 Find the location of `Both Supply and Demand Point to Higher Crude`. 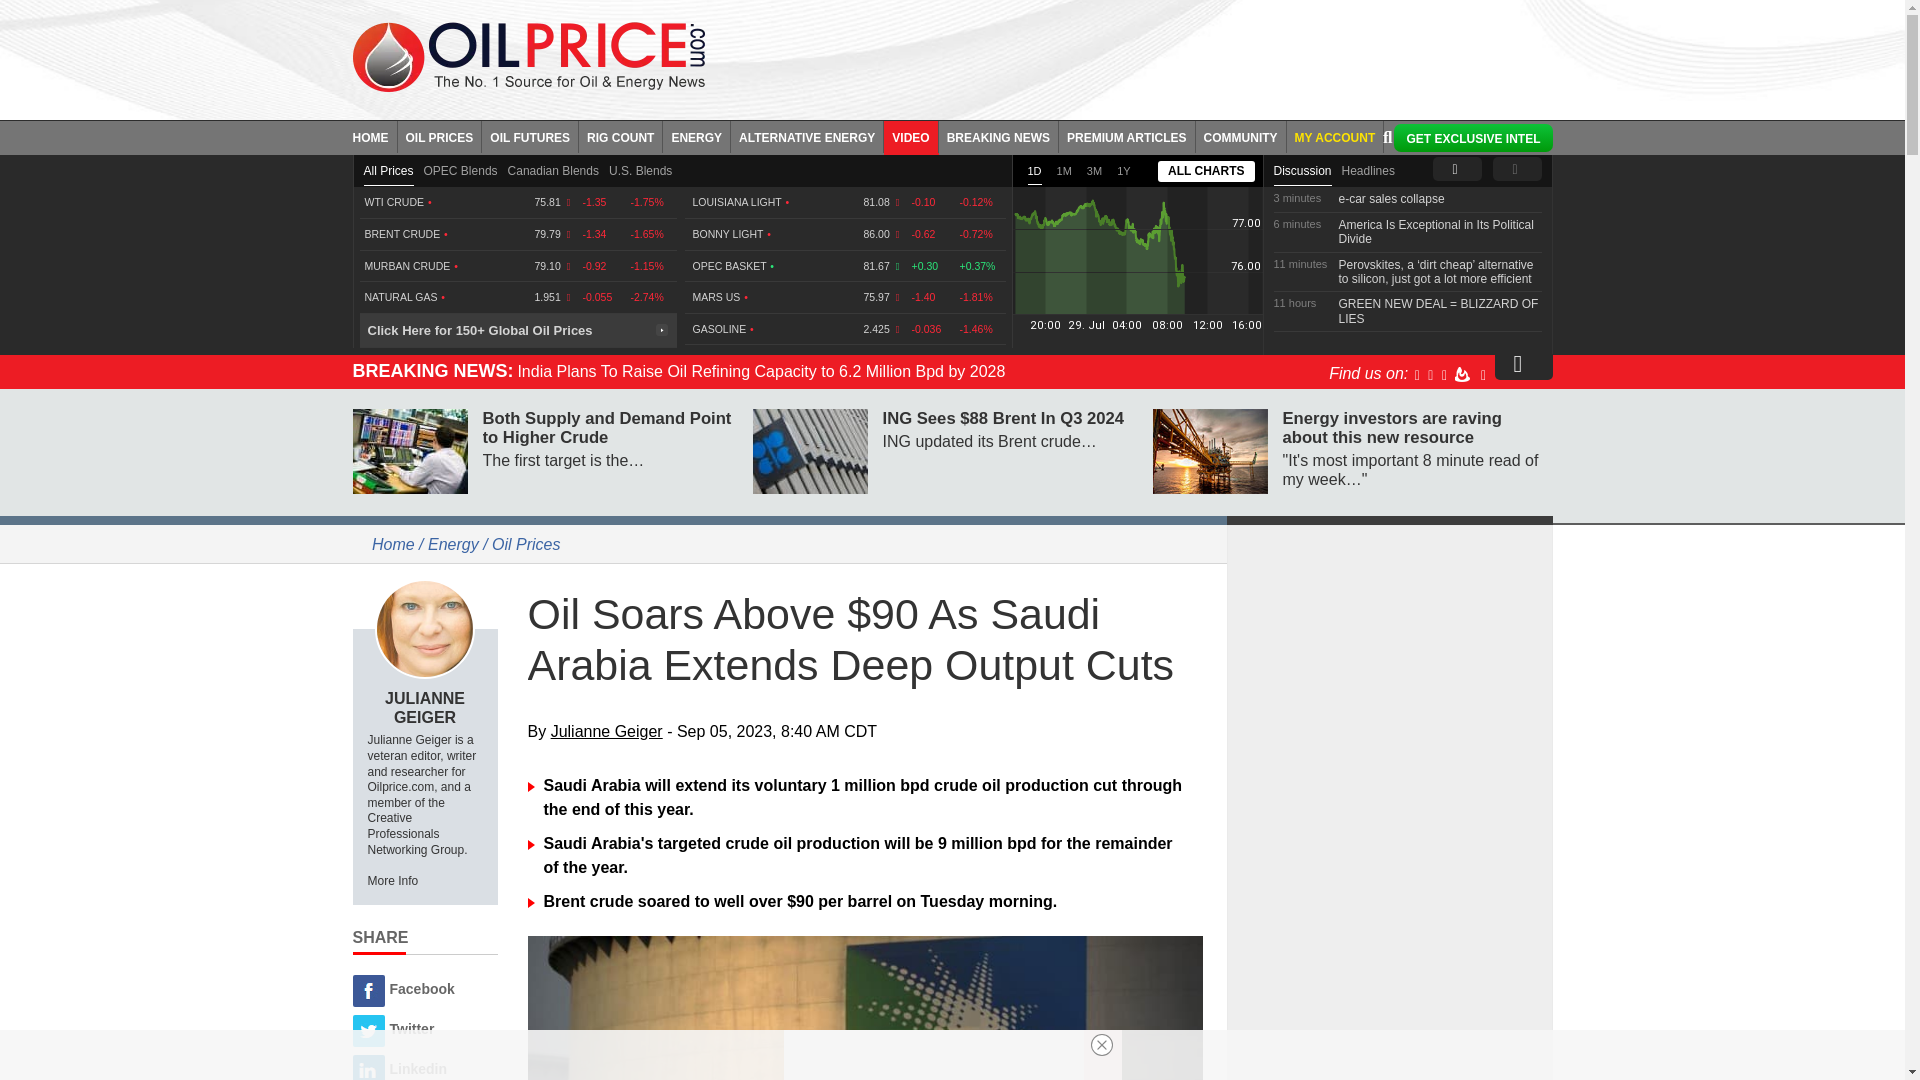

Both Supply and Demand Point to Higher Crude is located at coordinates (408, 451).